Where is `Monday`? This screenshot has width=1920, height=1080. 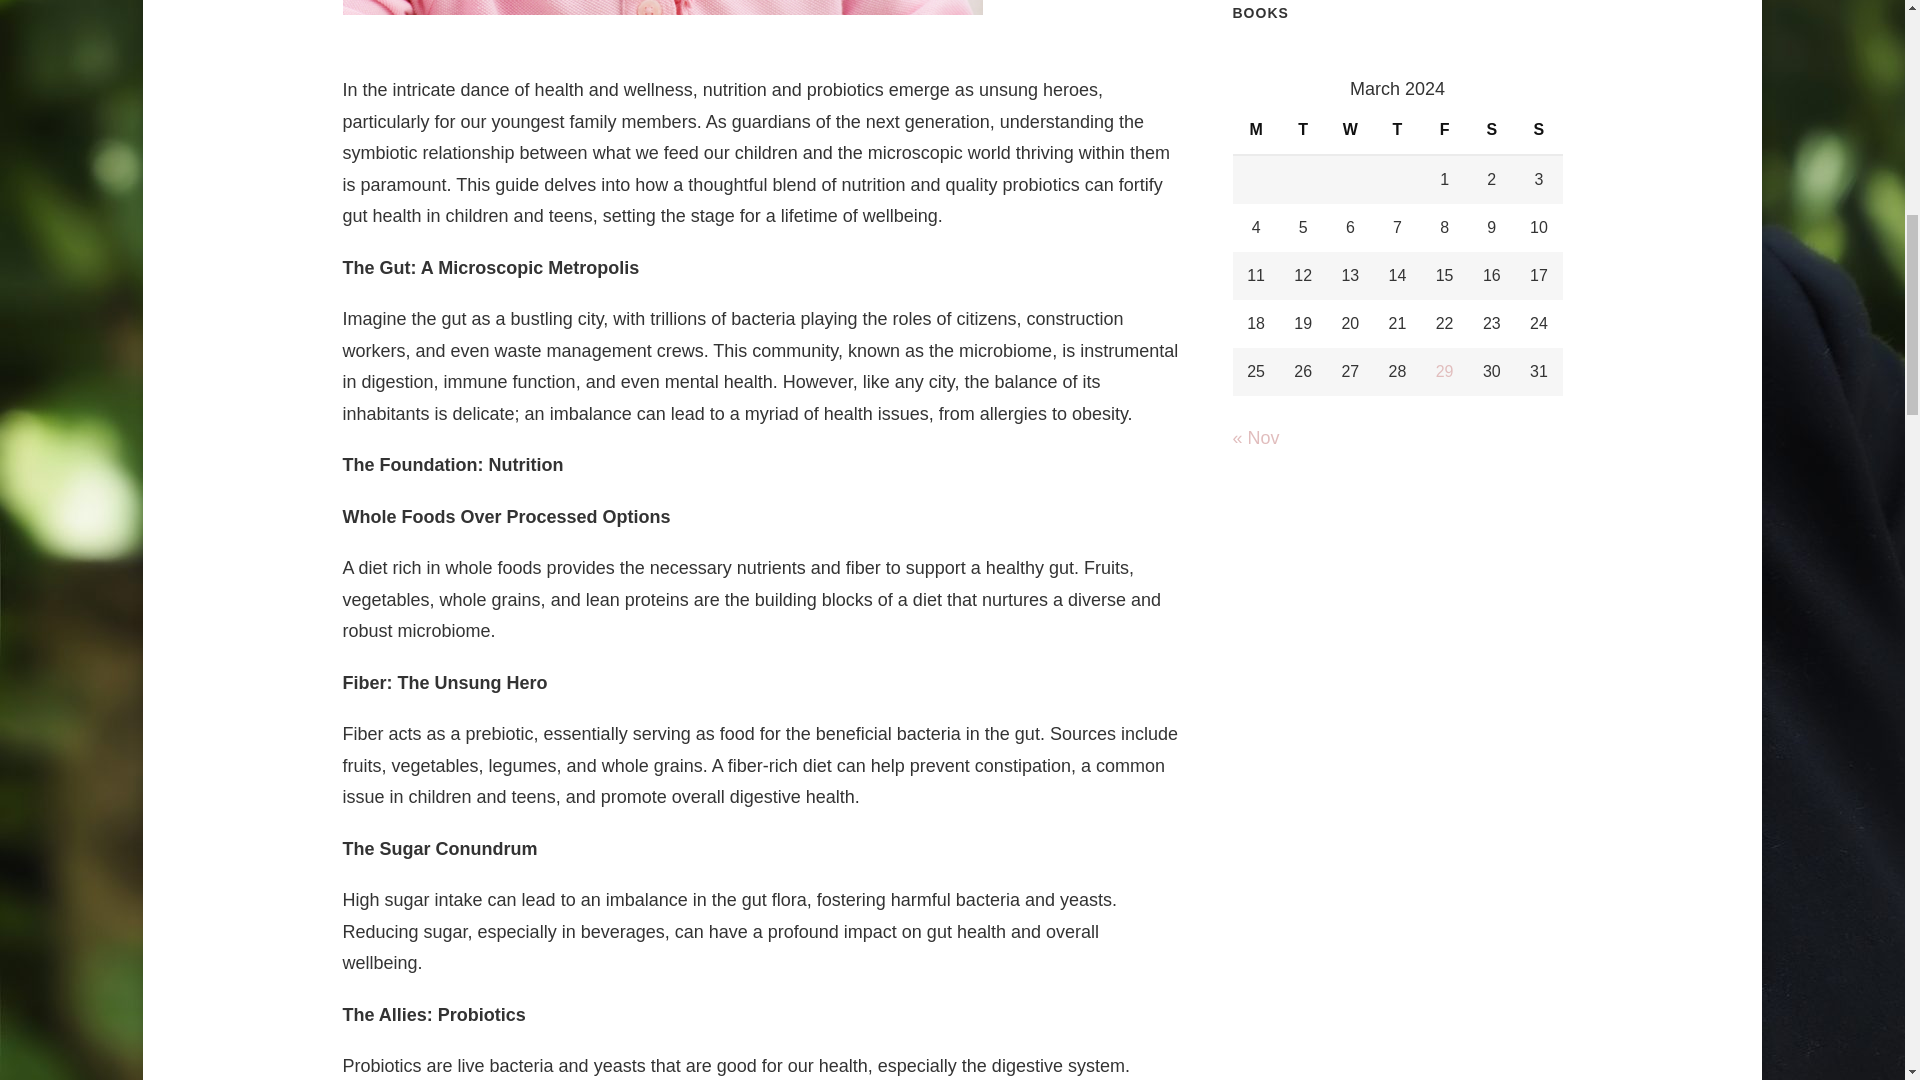 Monday is located at coordinates (1255, 130).